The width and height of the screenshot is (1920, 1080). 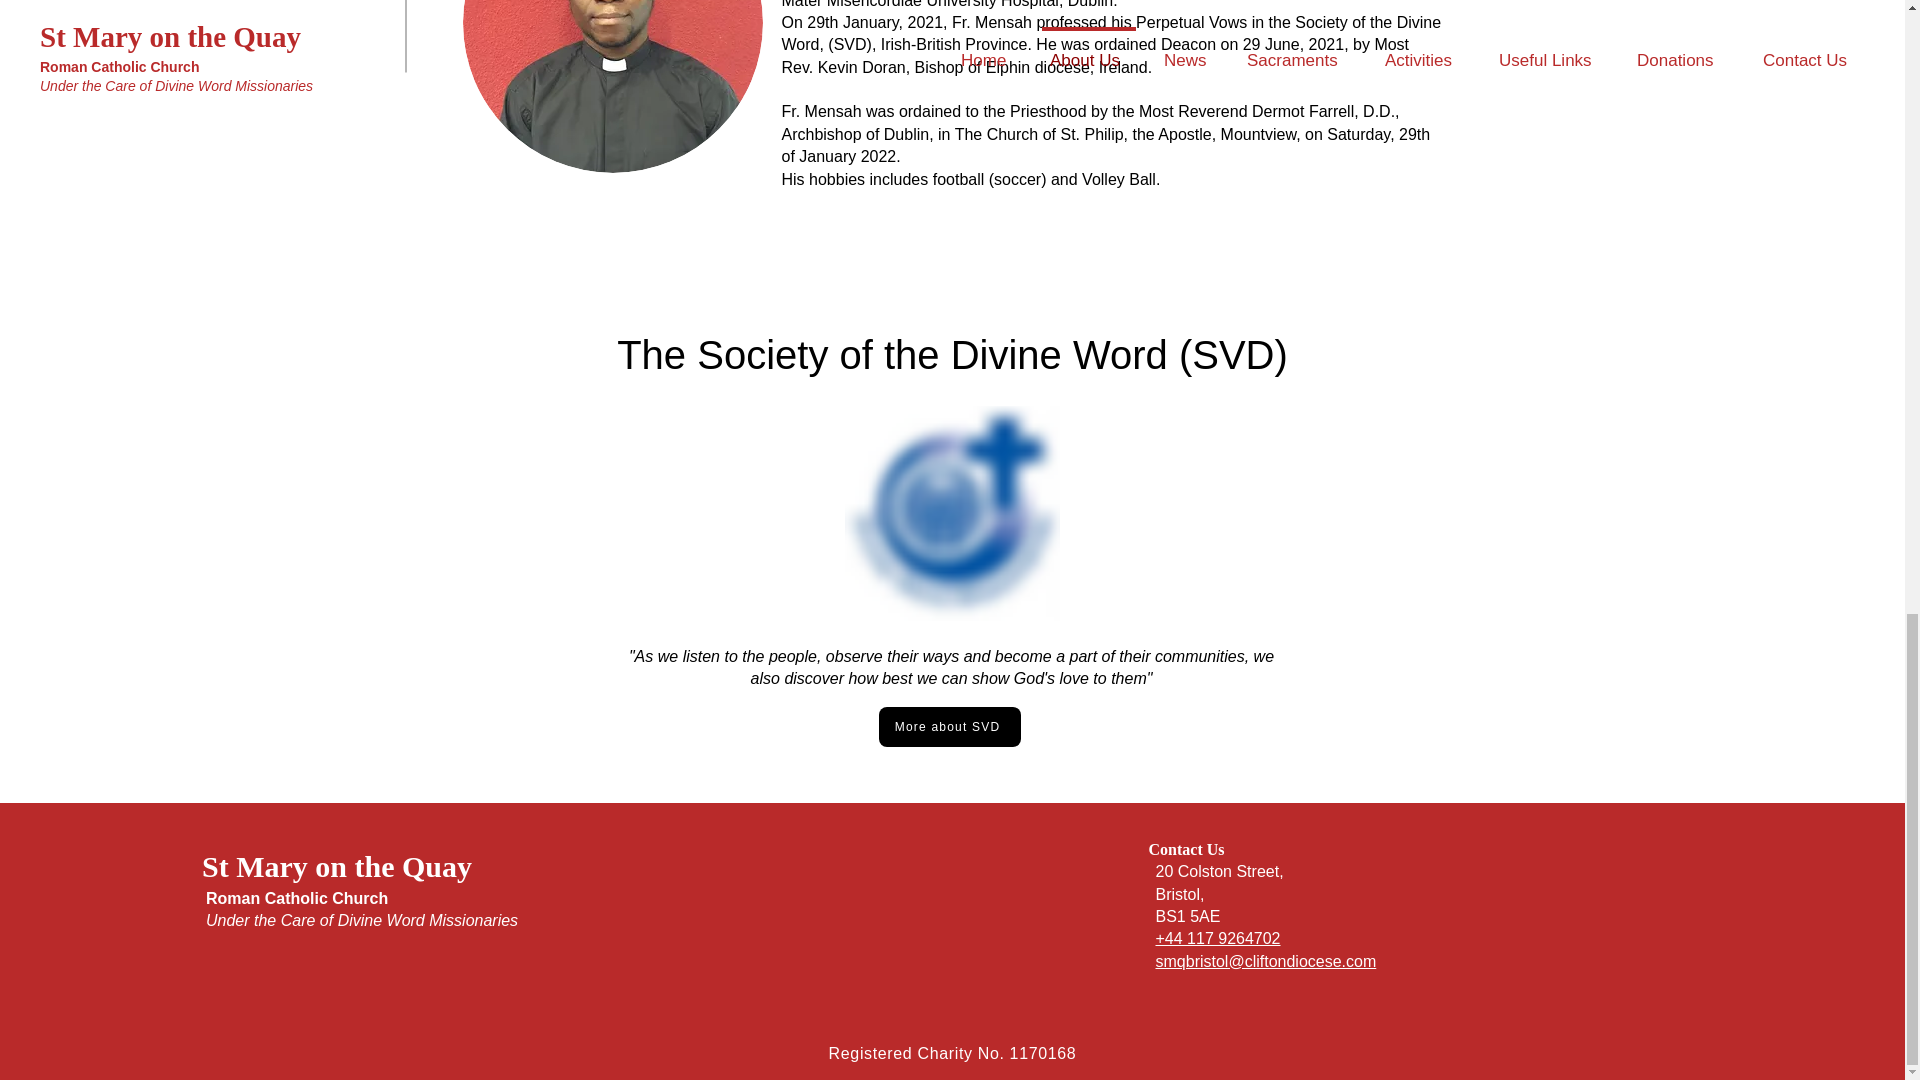 What do you see at coordinates (1186, 849) in the screenshot?
I see `Contact Us` at bounding box center [1186, 849].